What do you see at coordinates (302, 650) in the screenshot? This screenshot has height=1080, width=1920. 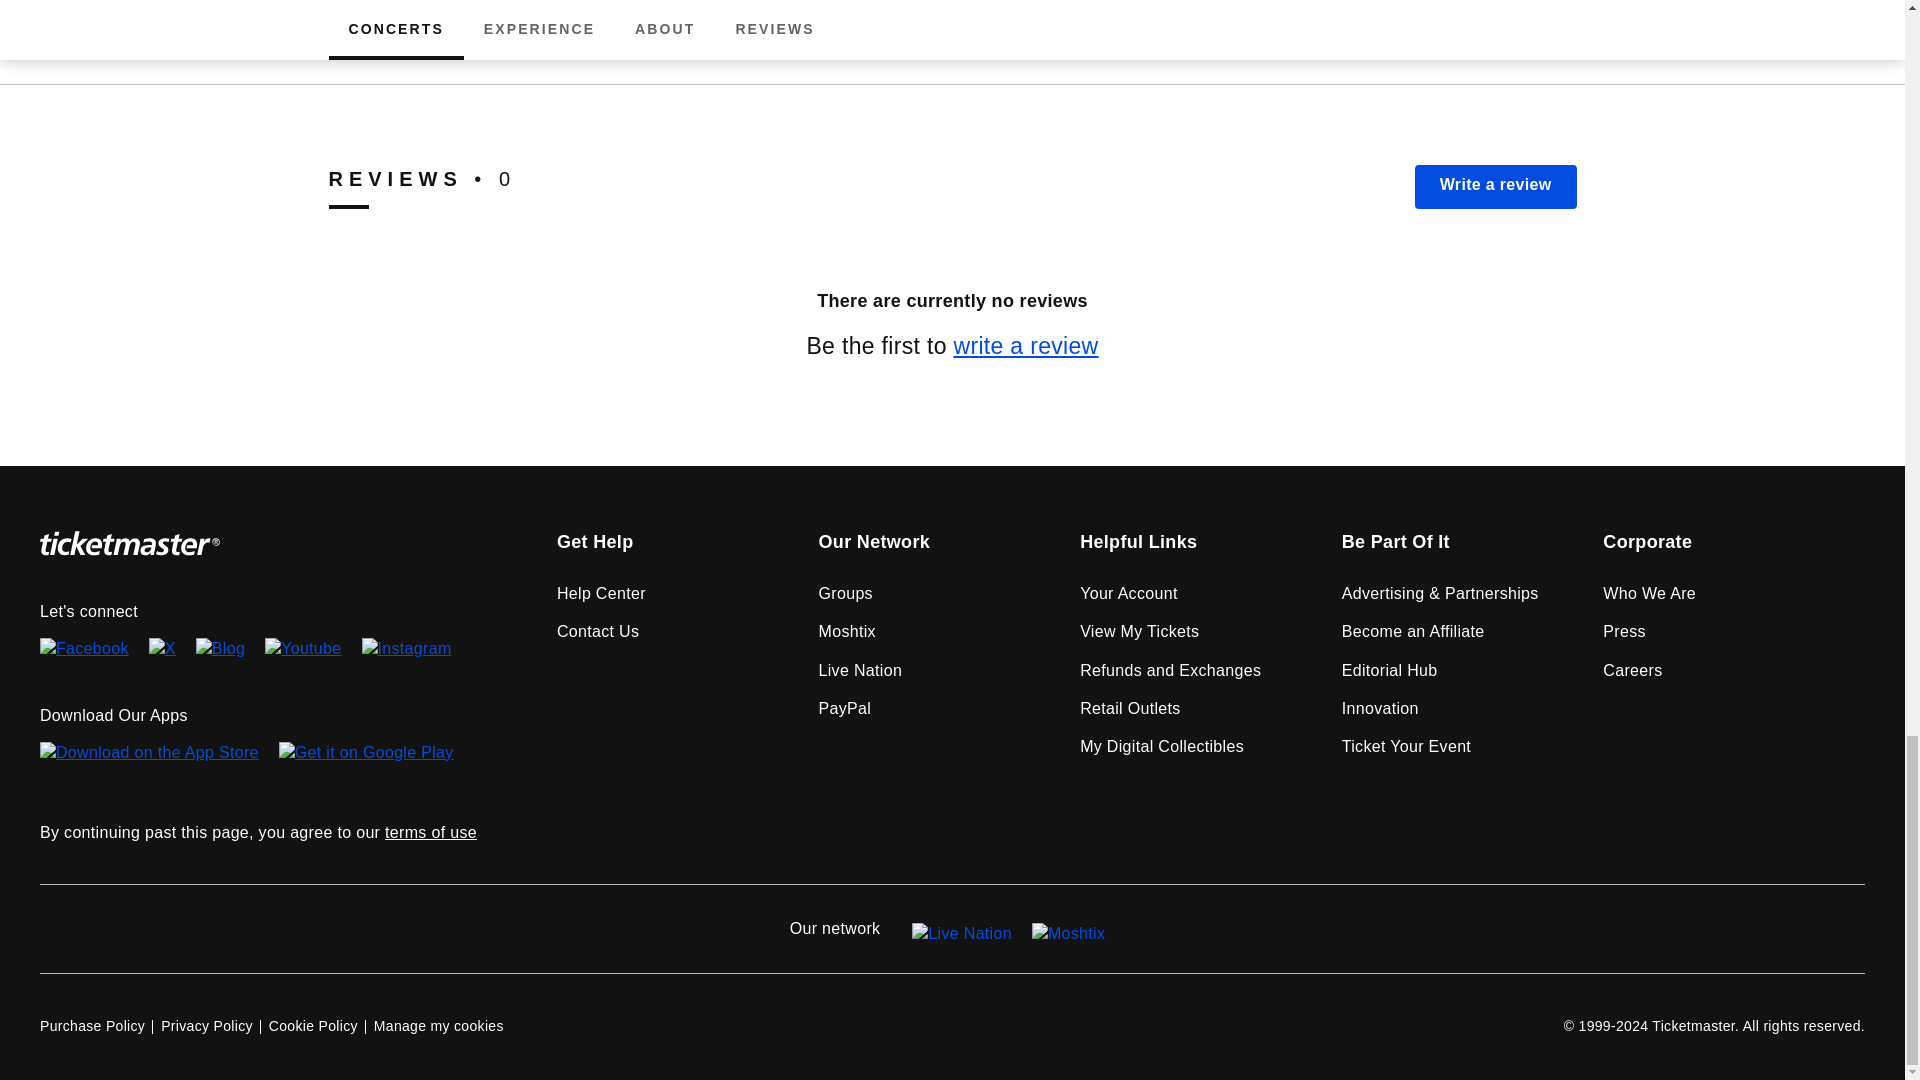 I see `Youtube` at bounding box center [302, 650].